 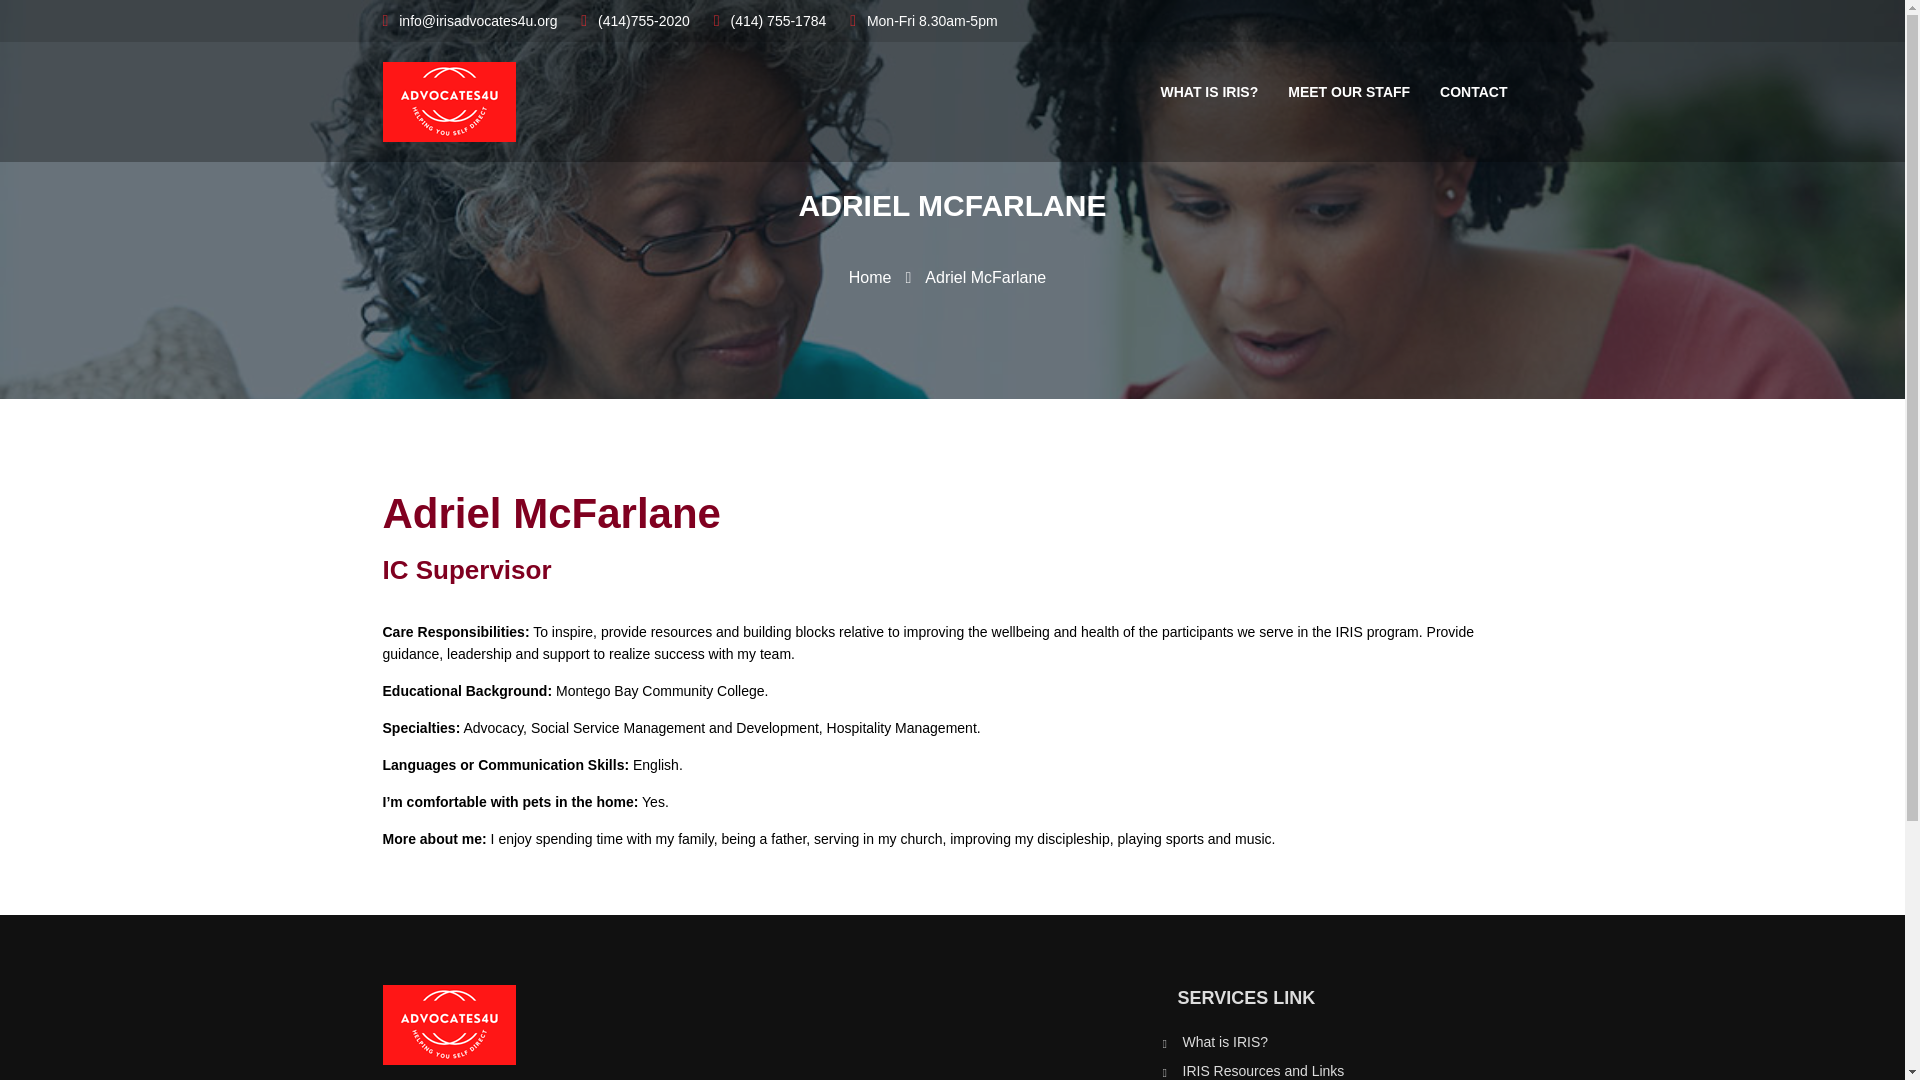 What do you see at coordinates (1473, 92) in the screenshot?
I see `CONTACT` at bounding box center [1473, 92].